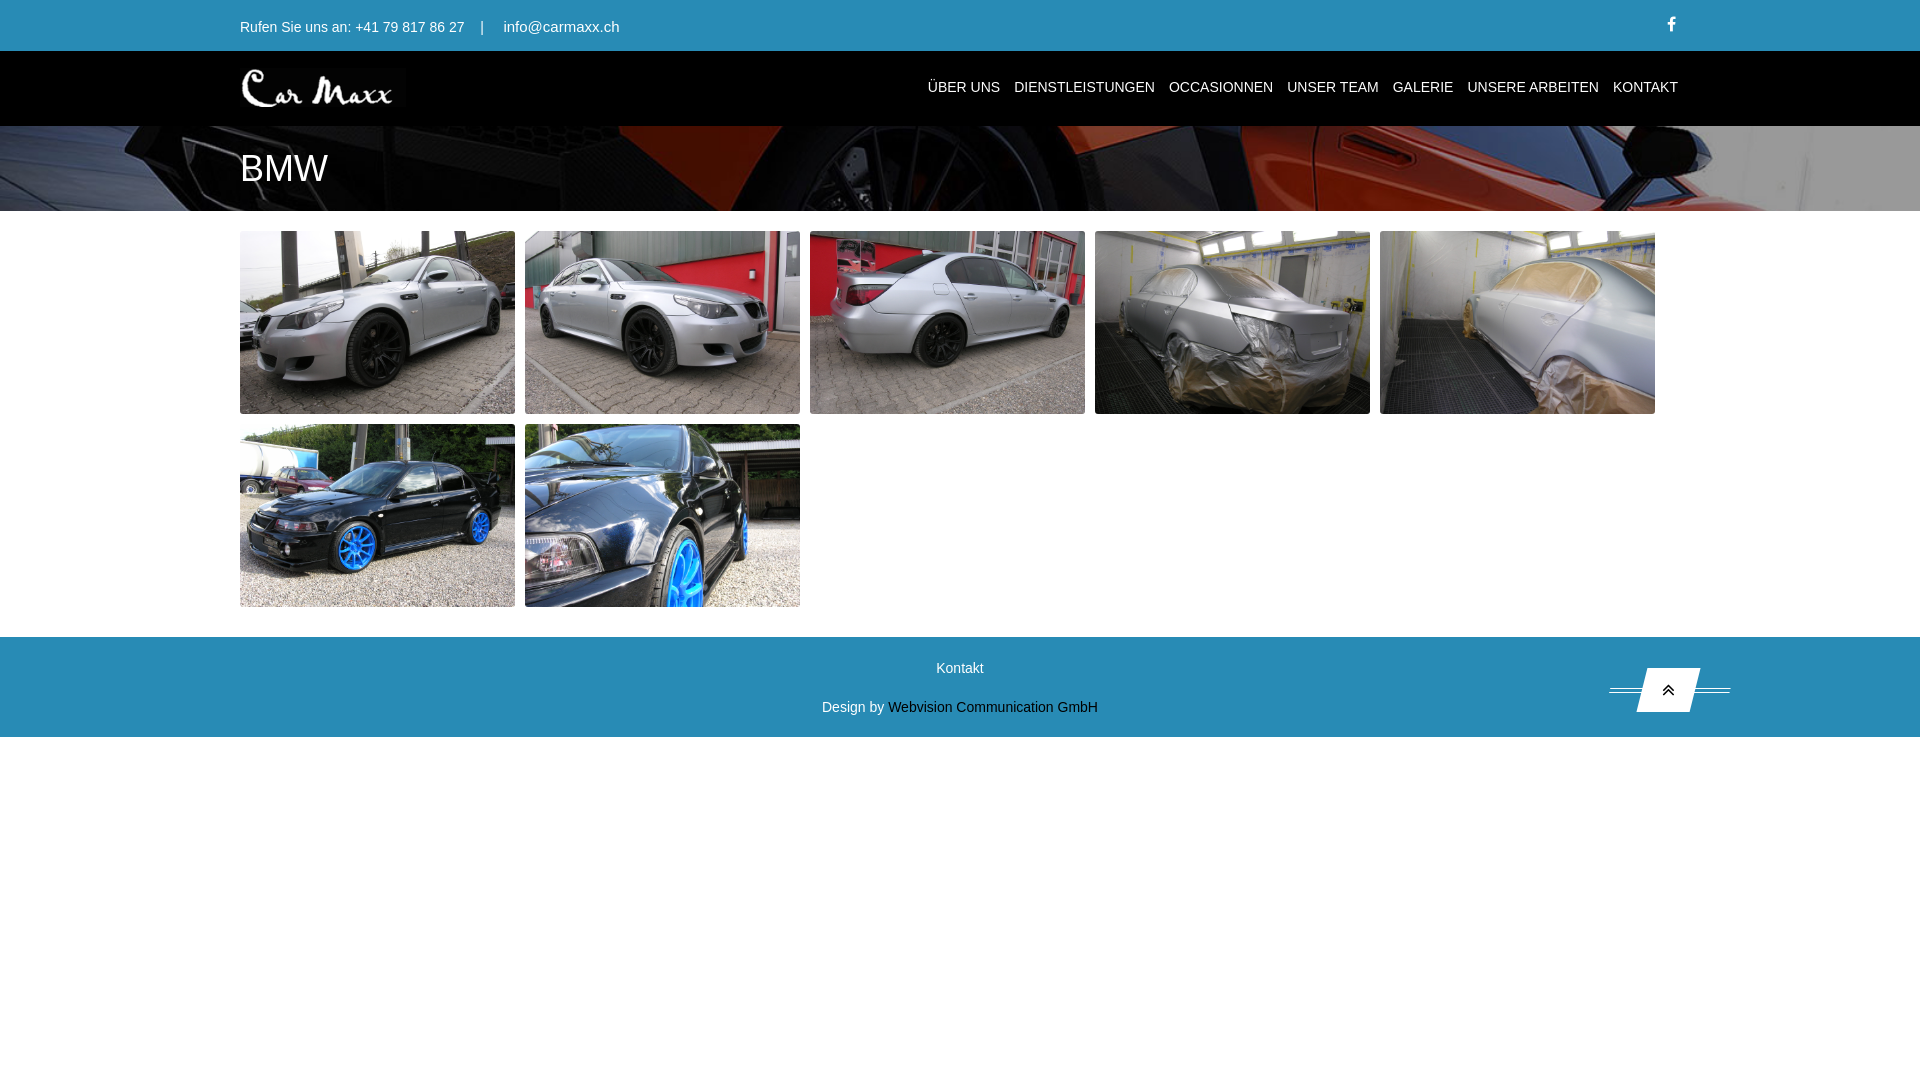  Describe the element at coordinates (1424, 88) in the screenshot. I see `GALERIE` at that location.